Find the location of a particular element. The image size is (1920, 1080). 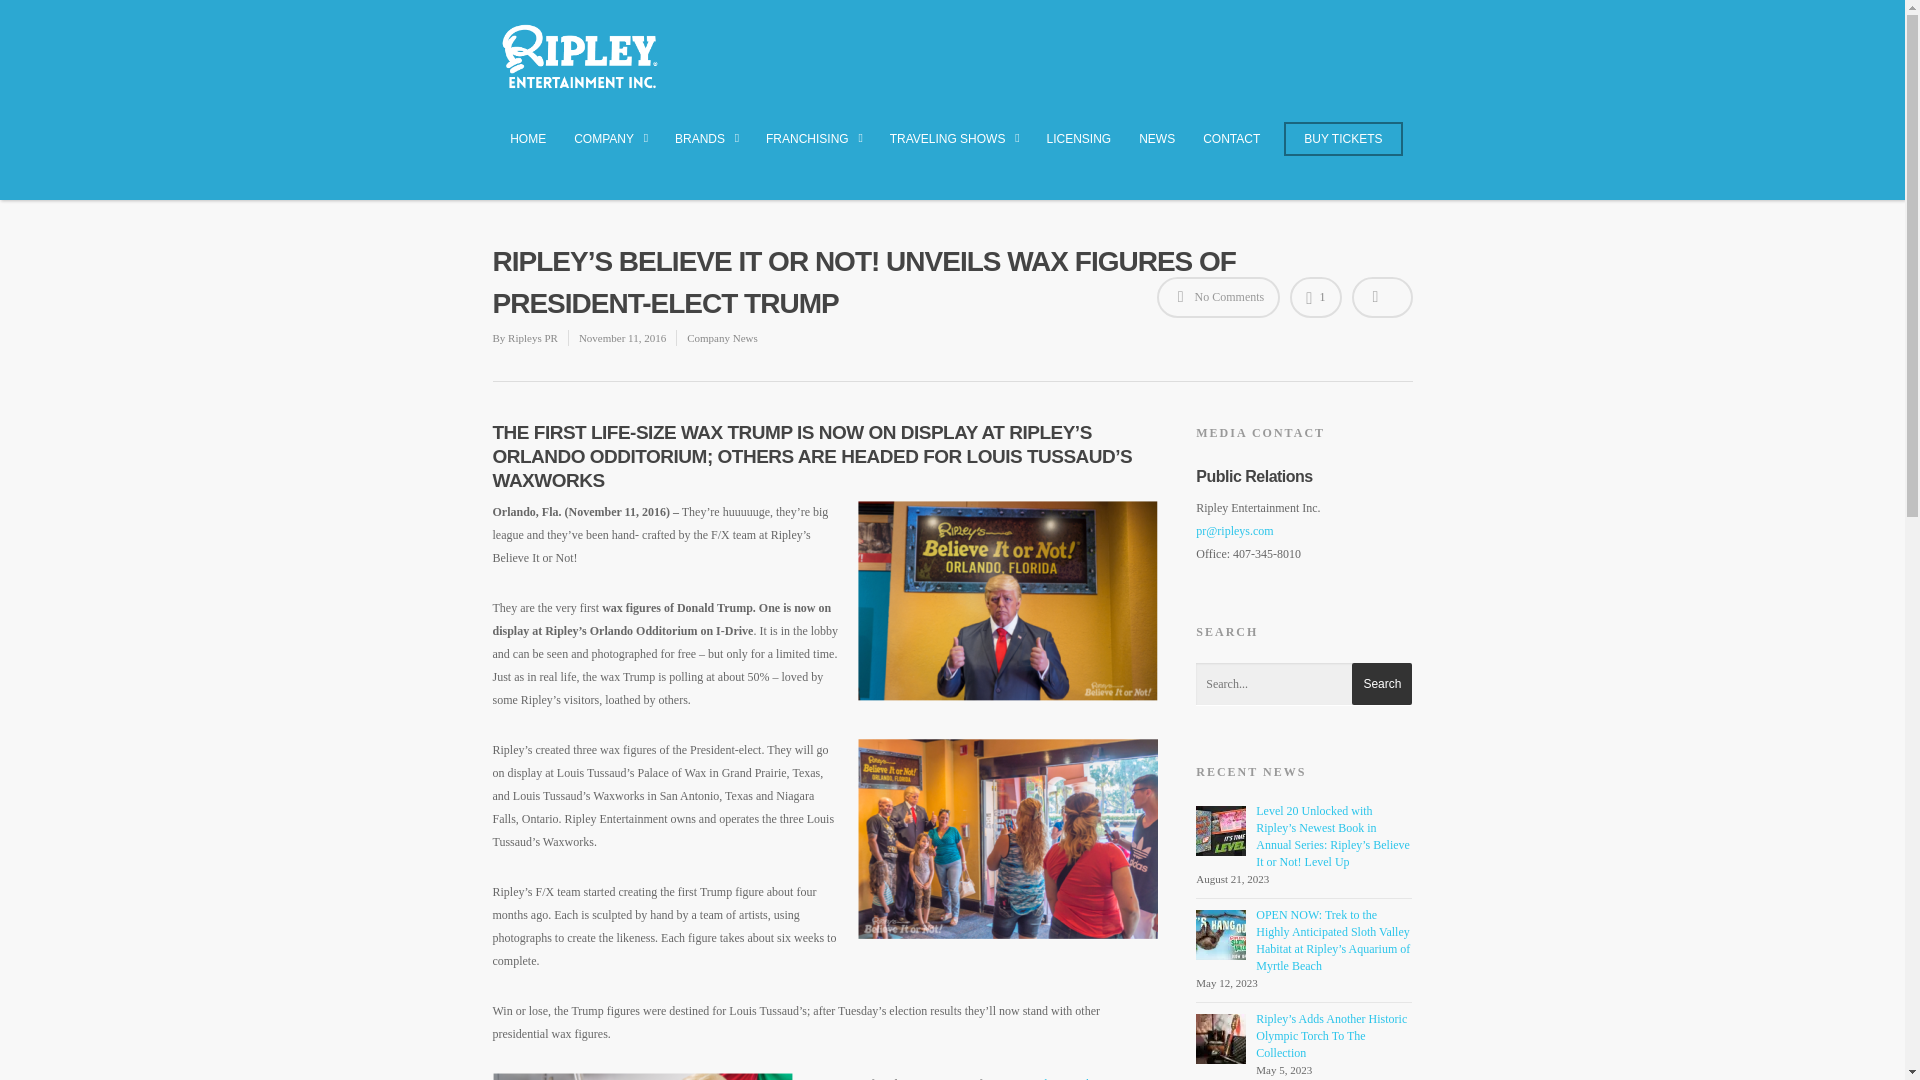

LICENSING is located at coordinates (1078, 148).